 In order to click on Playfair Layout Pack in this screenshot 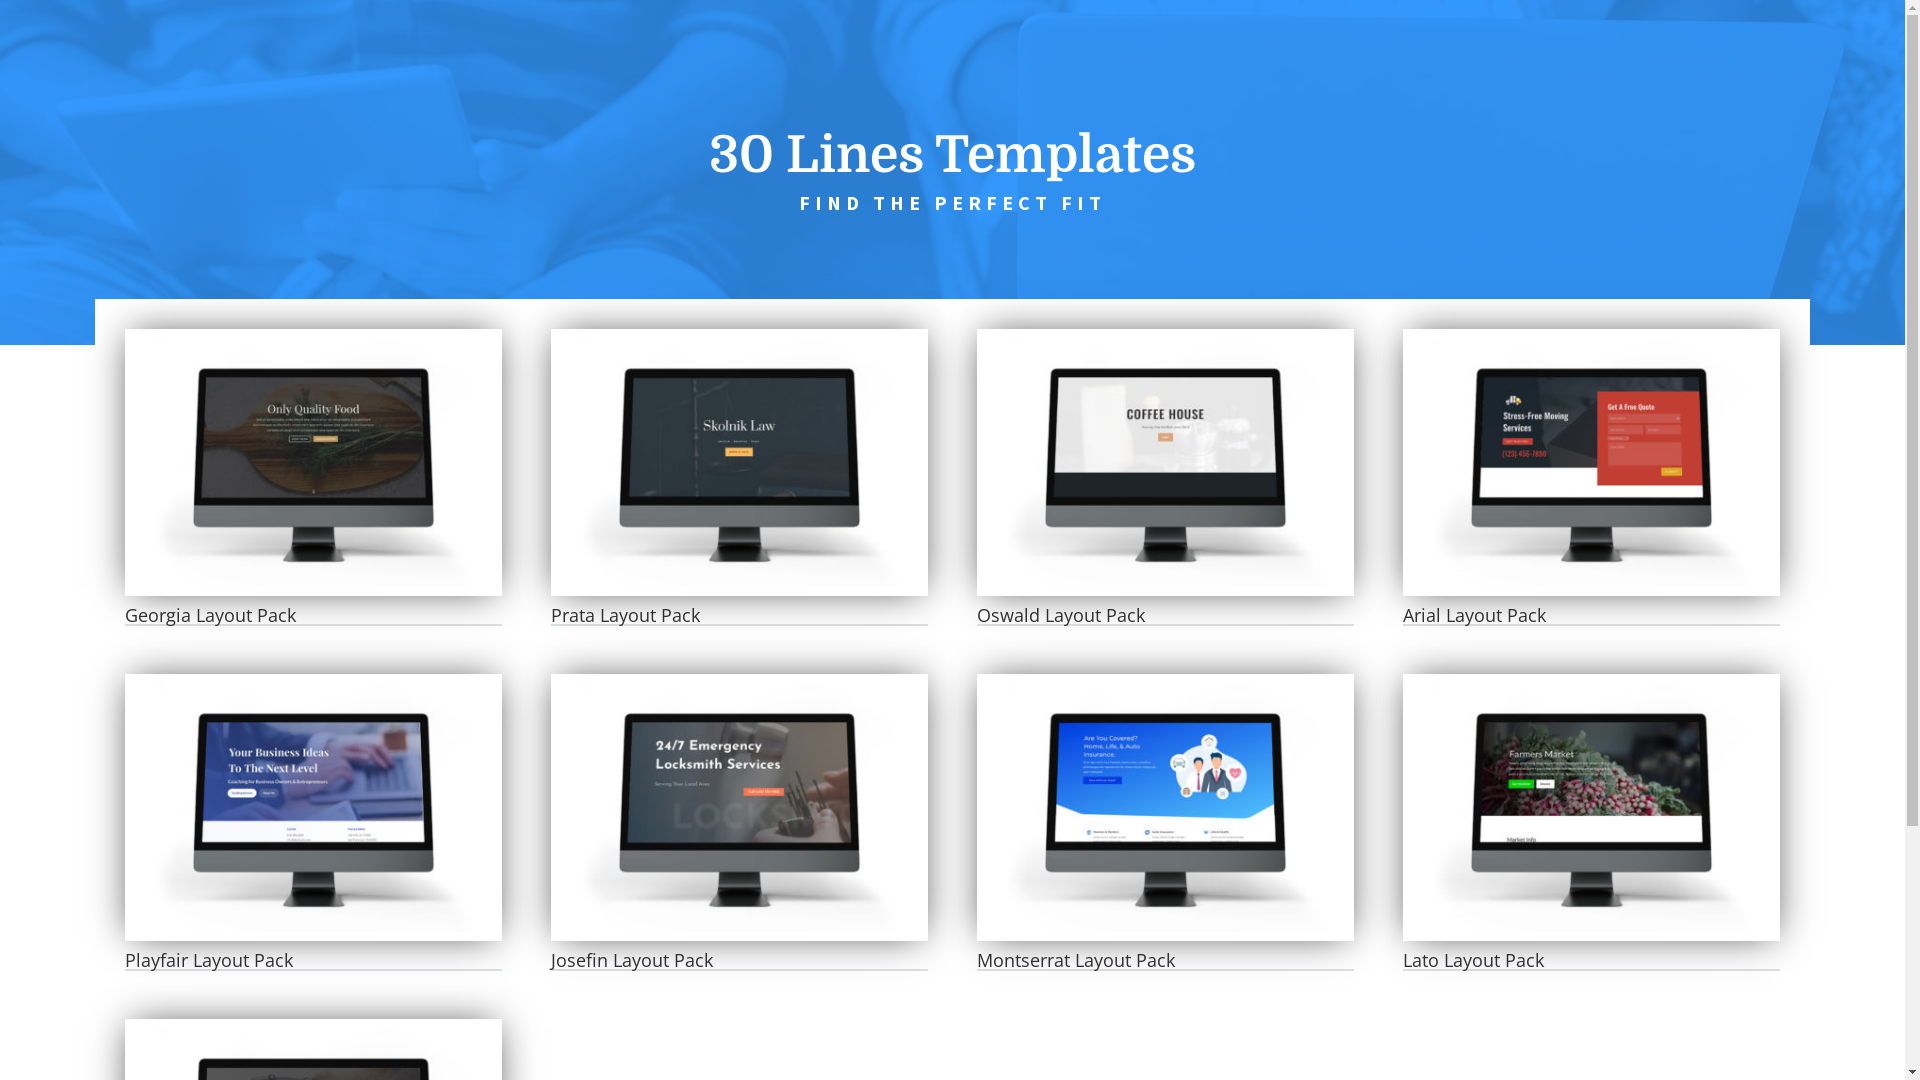, I will do `click(209, 960)`.